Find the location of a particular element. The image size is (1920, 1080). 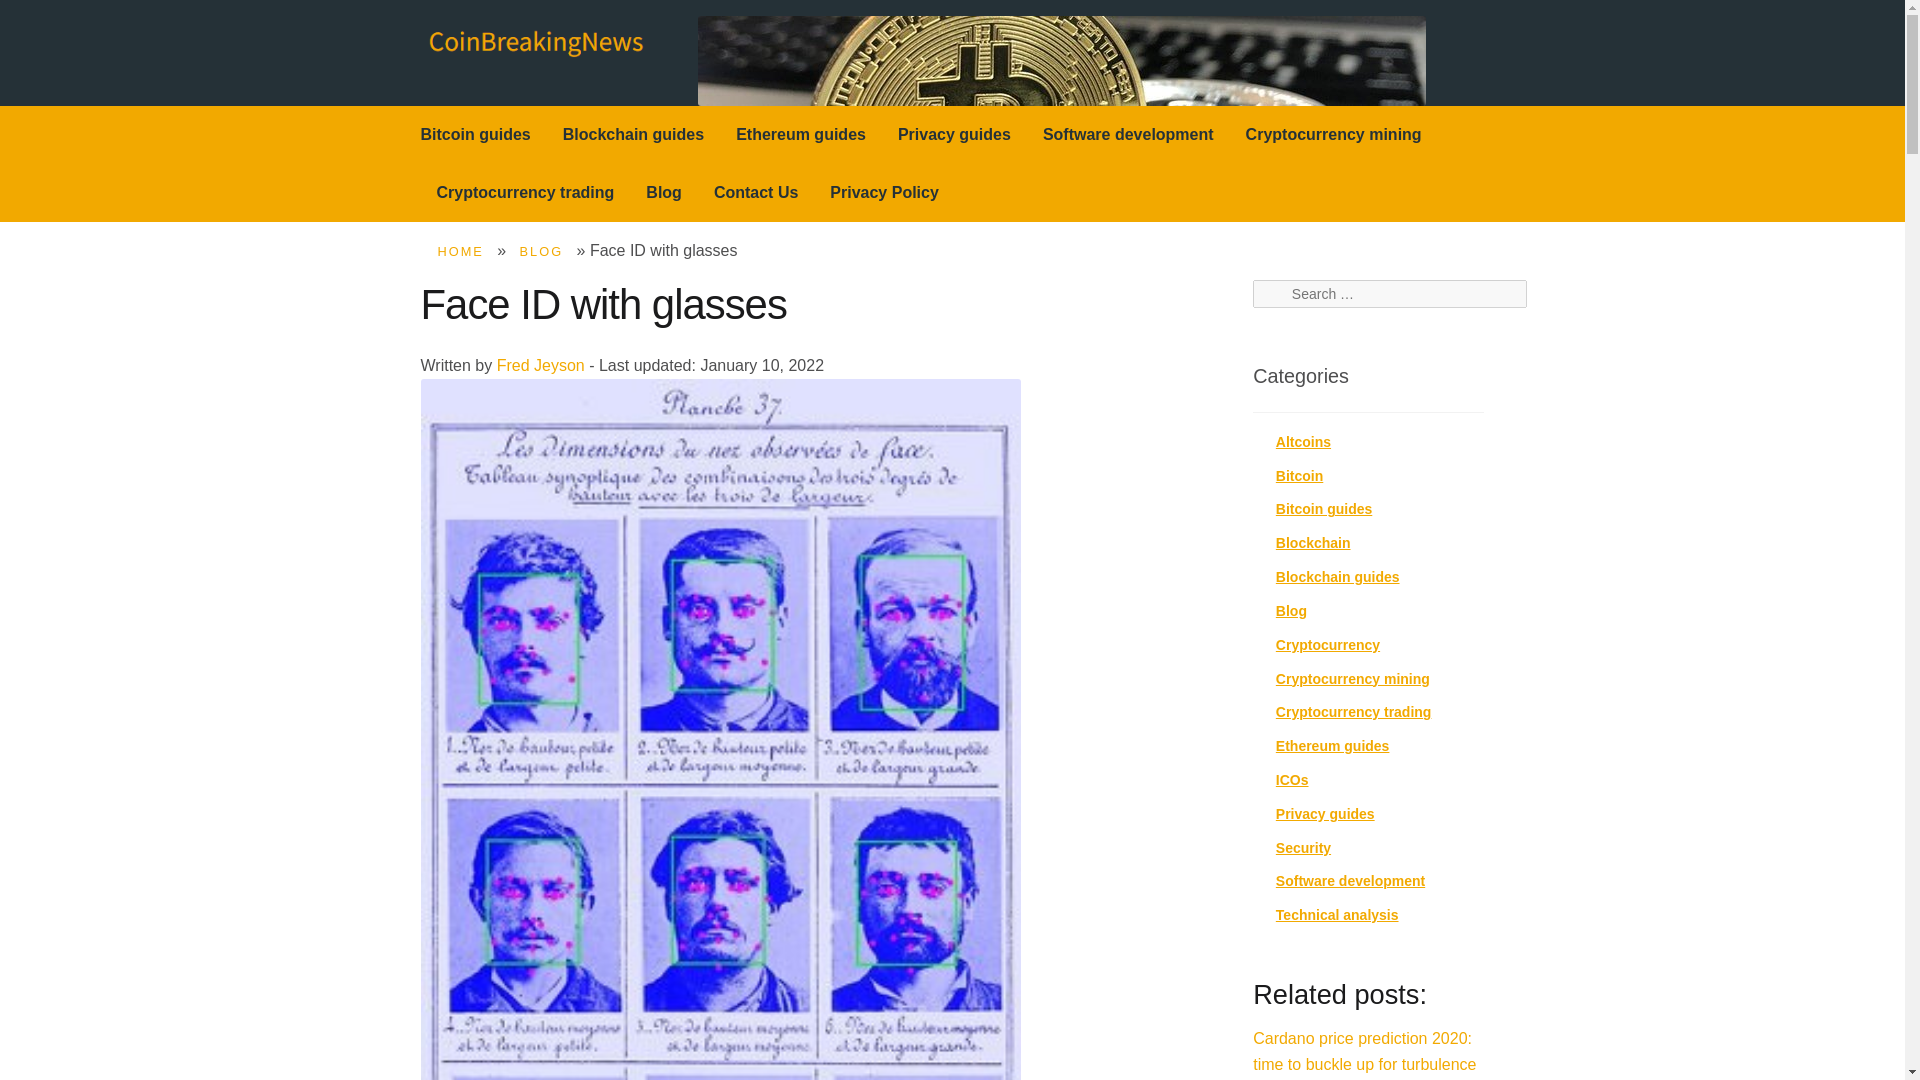

Search is located at coordinates (1283, 294).